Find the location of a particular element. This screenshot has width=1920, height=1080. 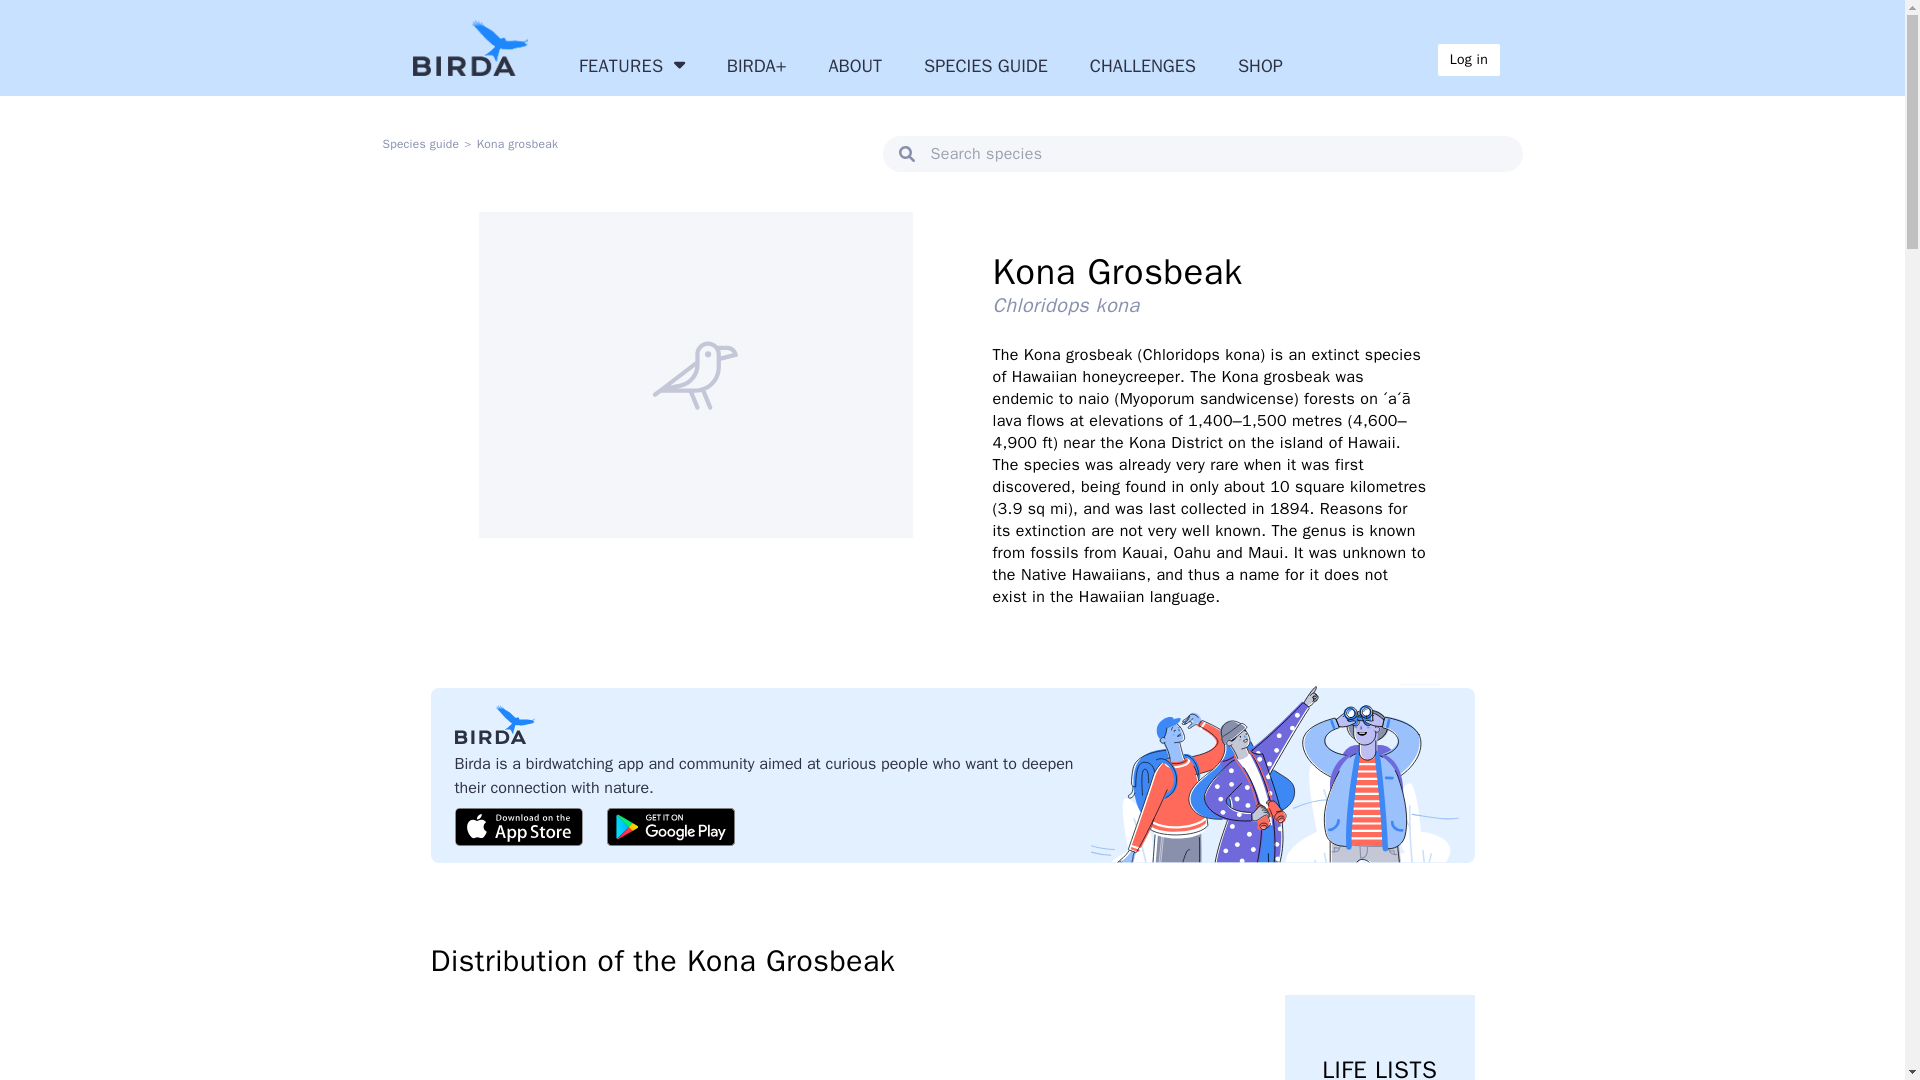

FEATURES is located at coordinates (1379, 1037).